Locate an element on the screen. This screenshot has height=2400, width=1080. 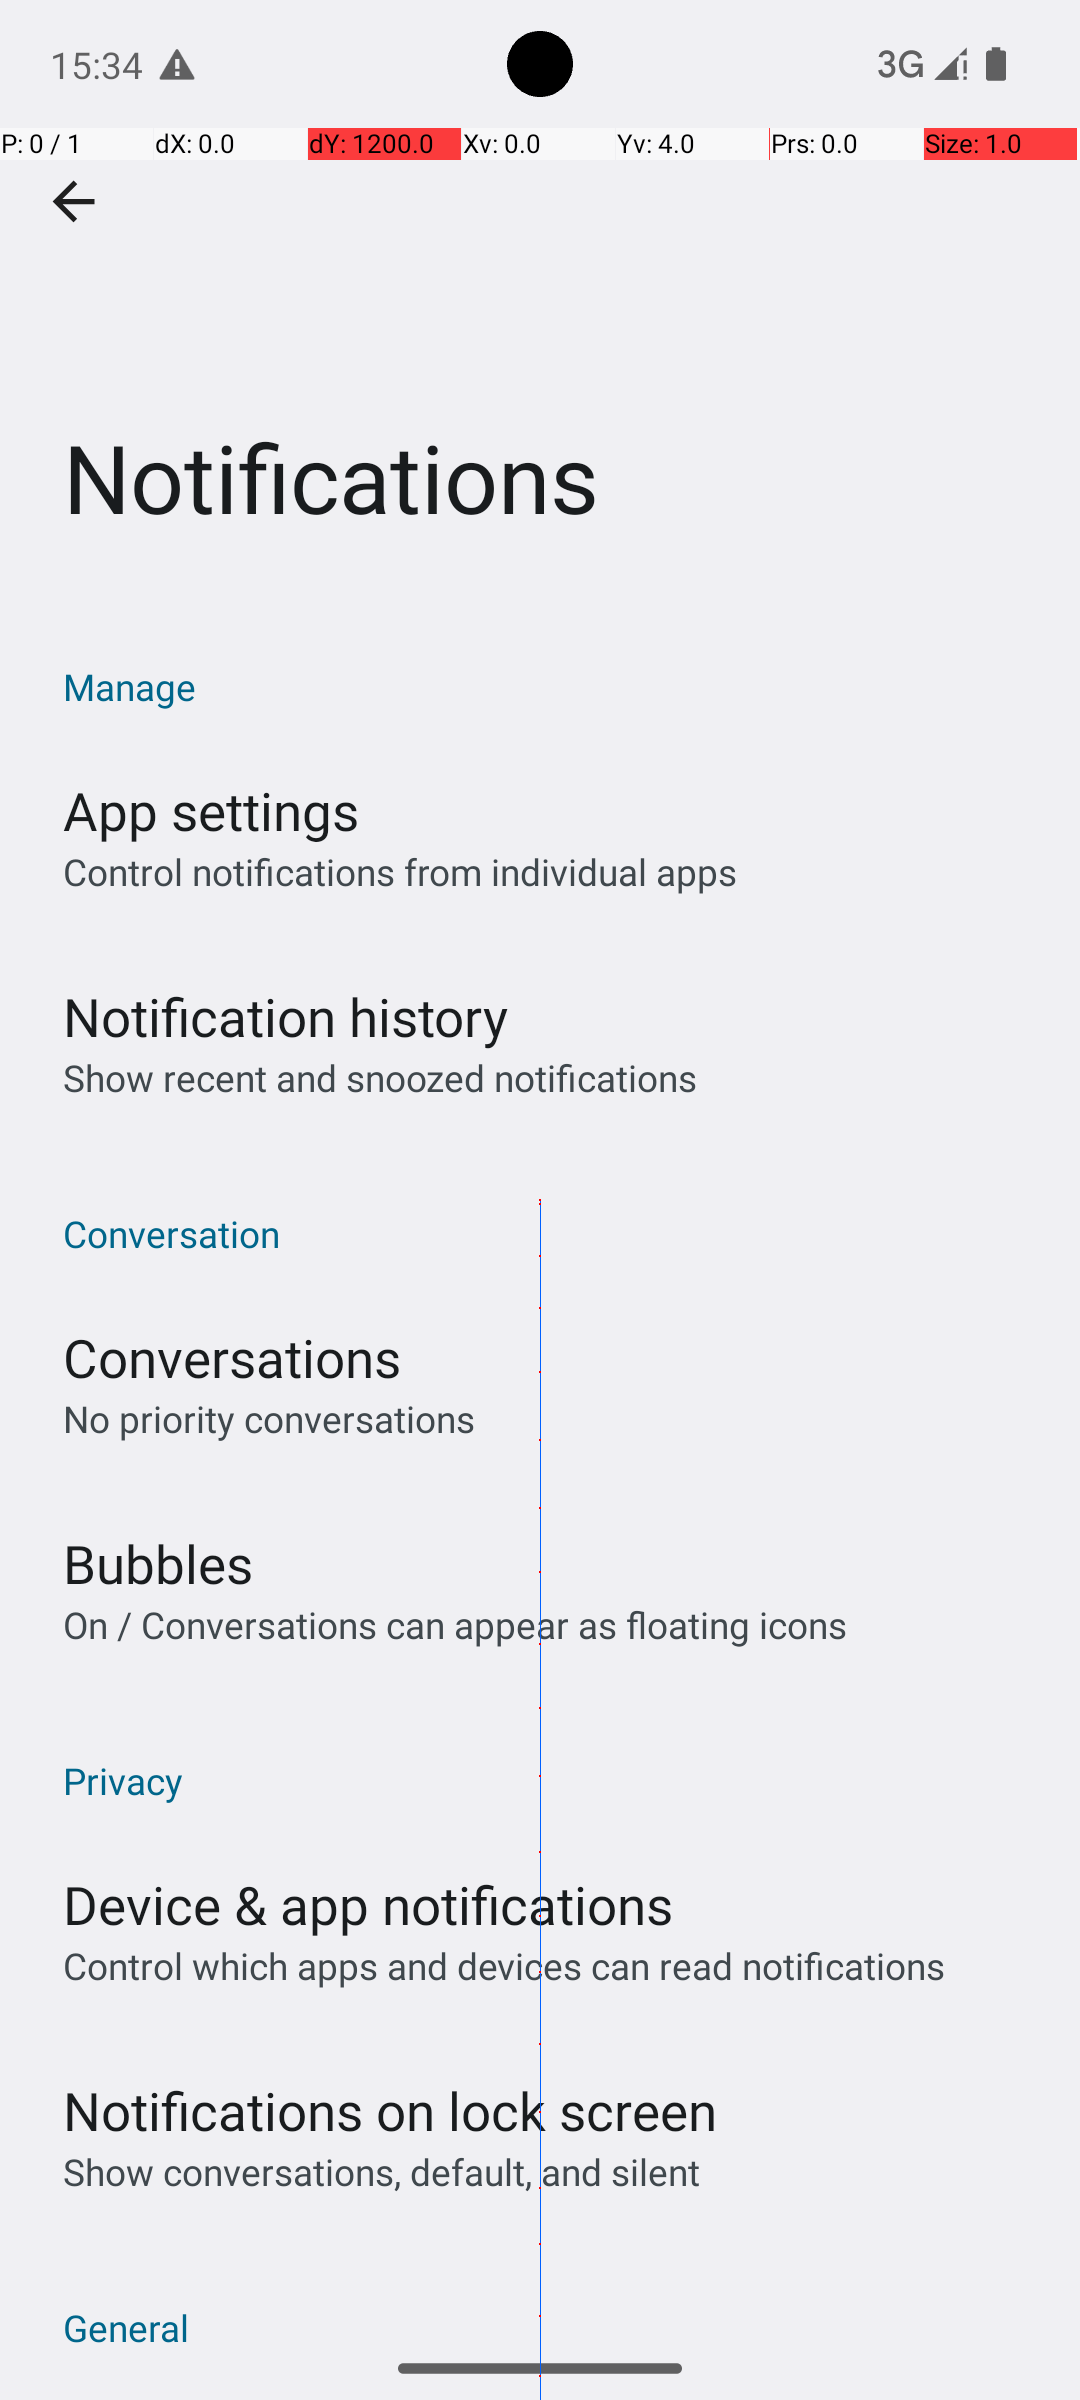
Device & app notifications is located at coordinates (368, 1904).